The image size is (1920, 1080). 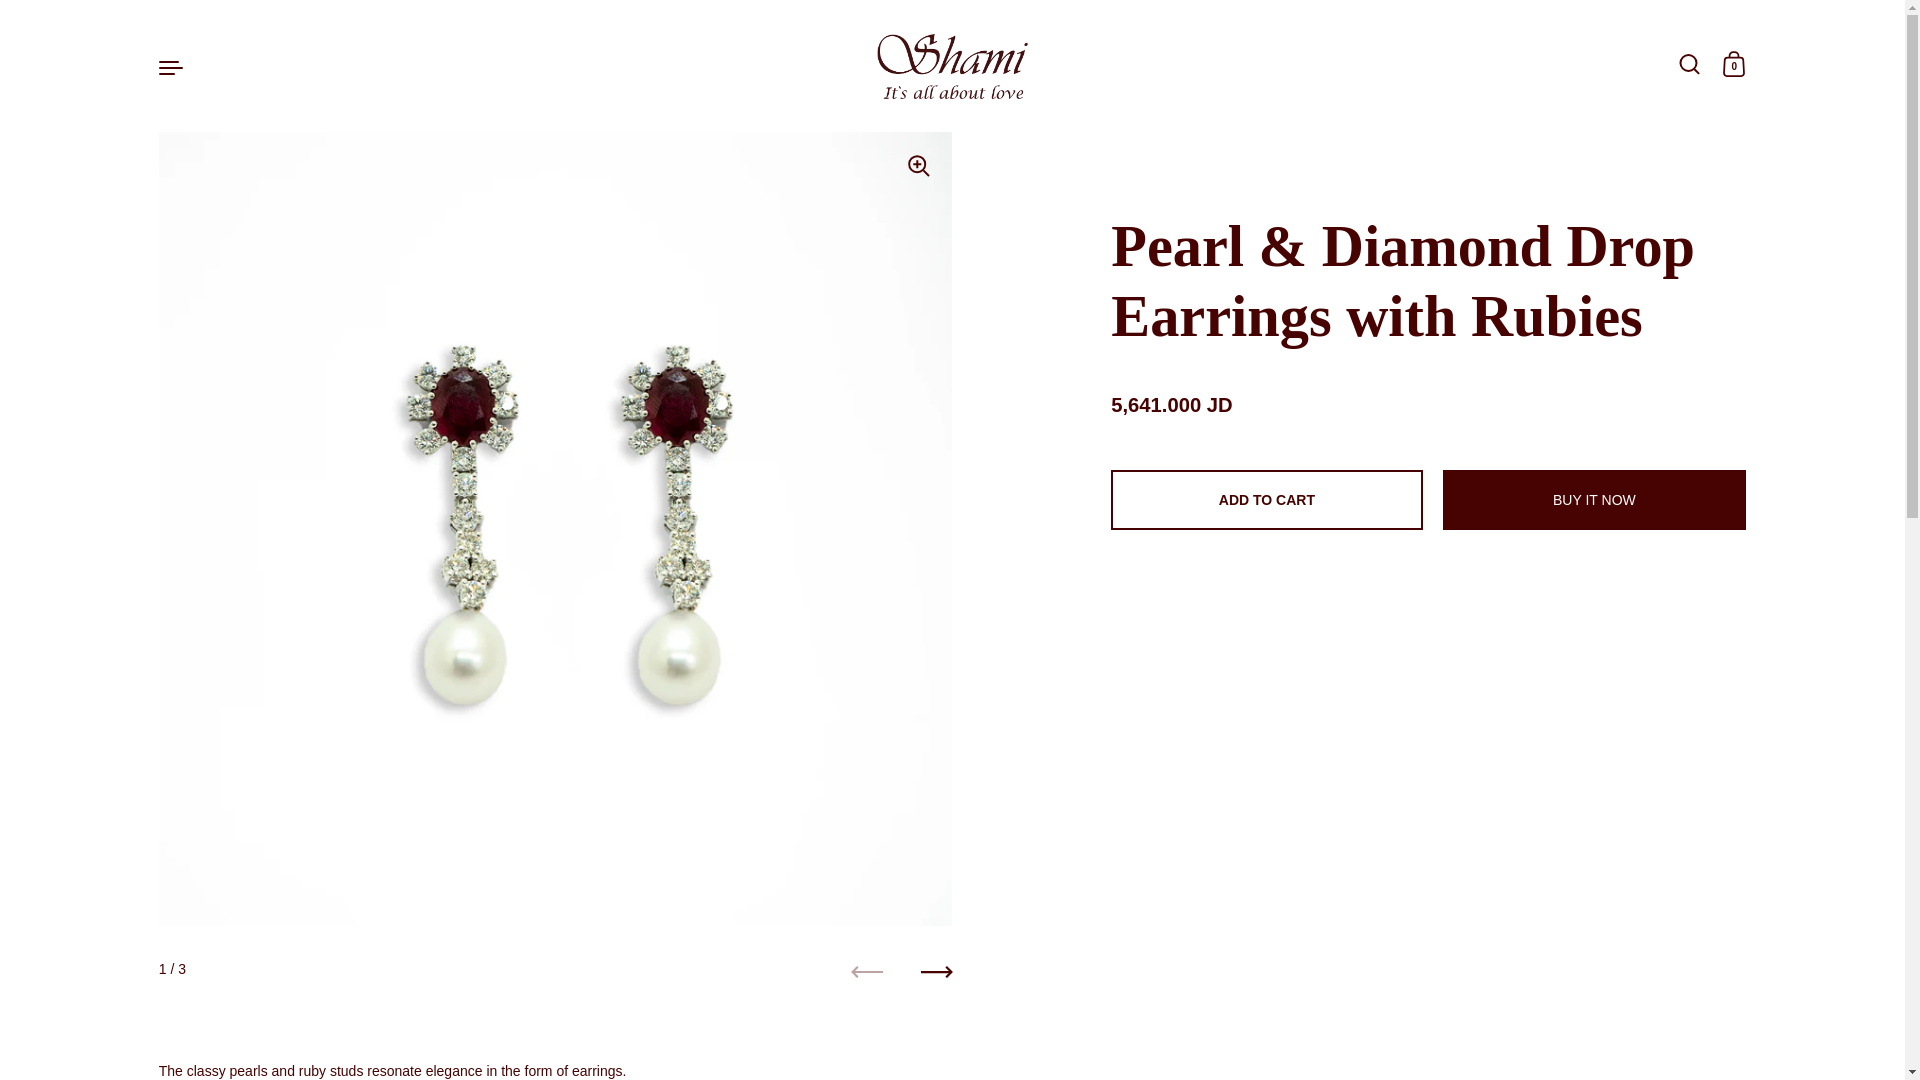 What do you see at coordinates (1266, 500) in the screenshot?
I see `ADD TO CART` at bounding box center [1266, 500].